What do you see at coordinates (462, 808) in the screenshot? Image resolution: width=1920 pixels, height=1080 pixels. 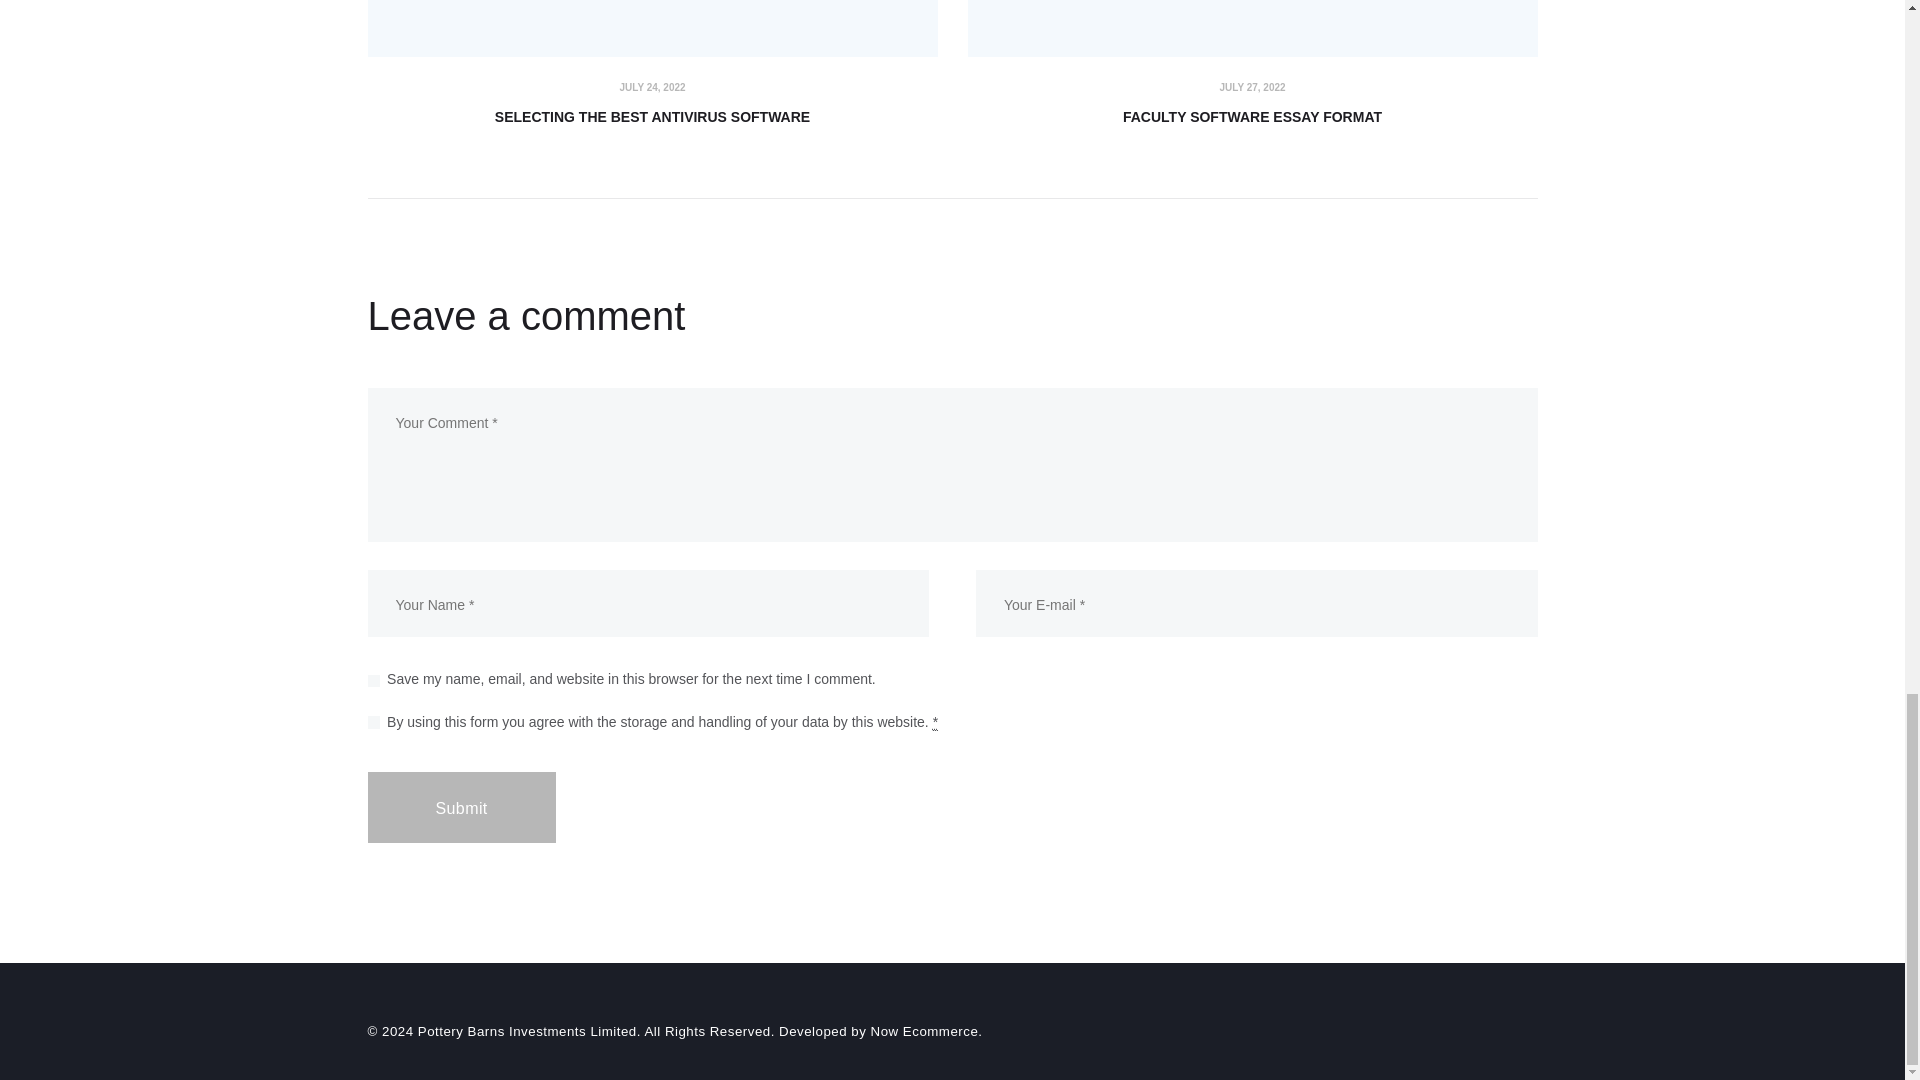 I see `Submit` at bounding box center [462, 808].